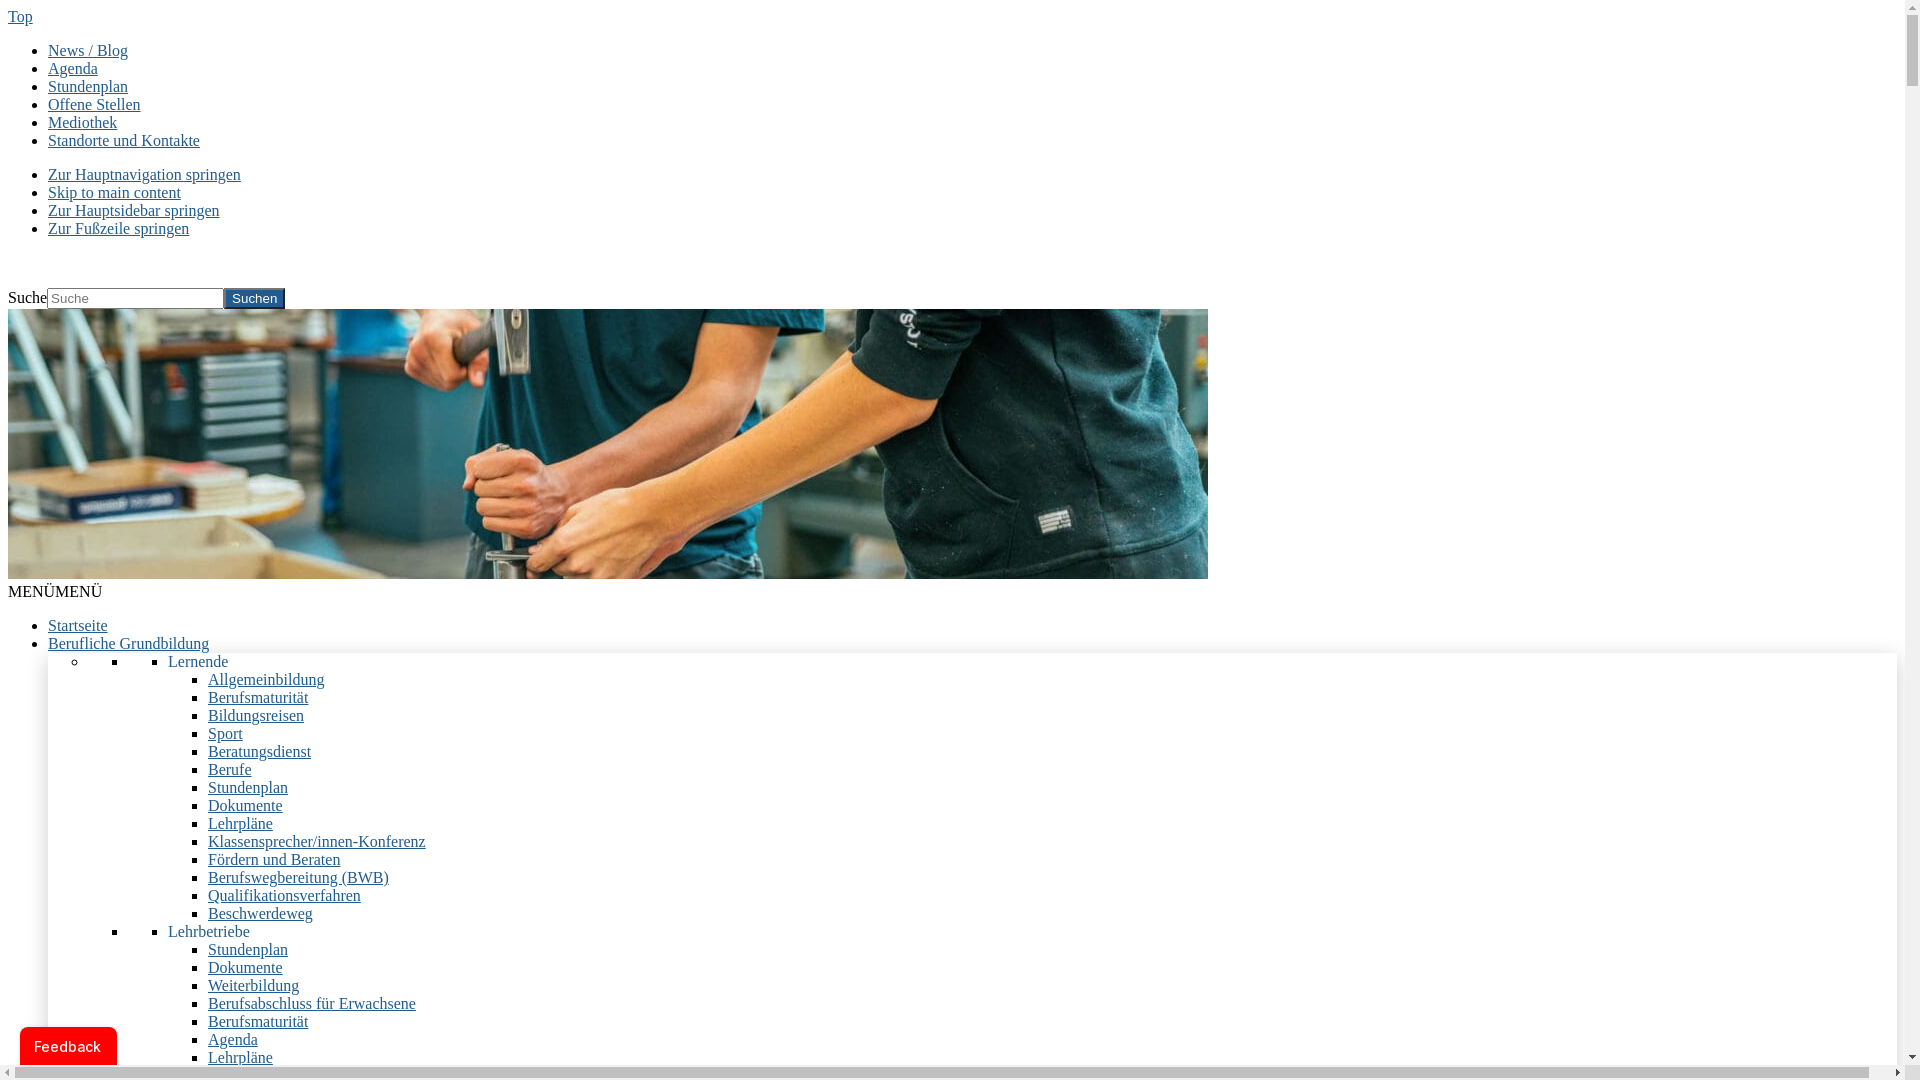 This screenshot has height=1080, width=1920. What do you see at coordinates (266, 680) in the screenshot?
I see `Allgemeinbildung` at bounding box center [266, 680].